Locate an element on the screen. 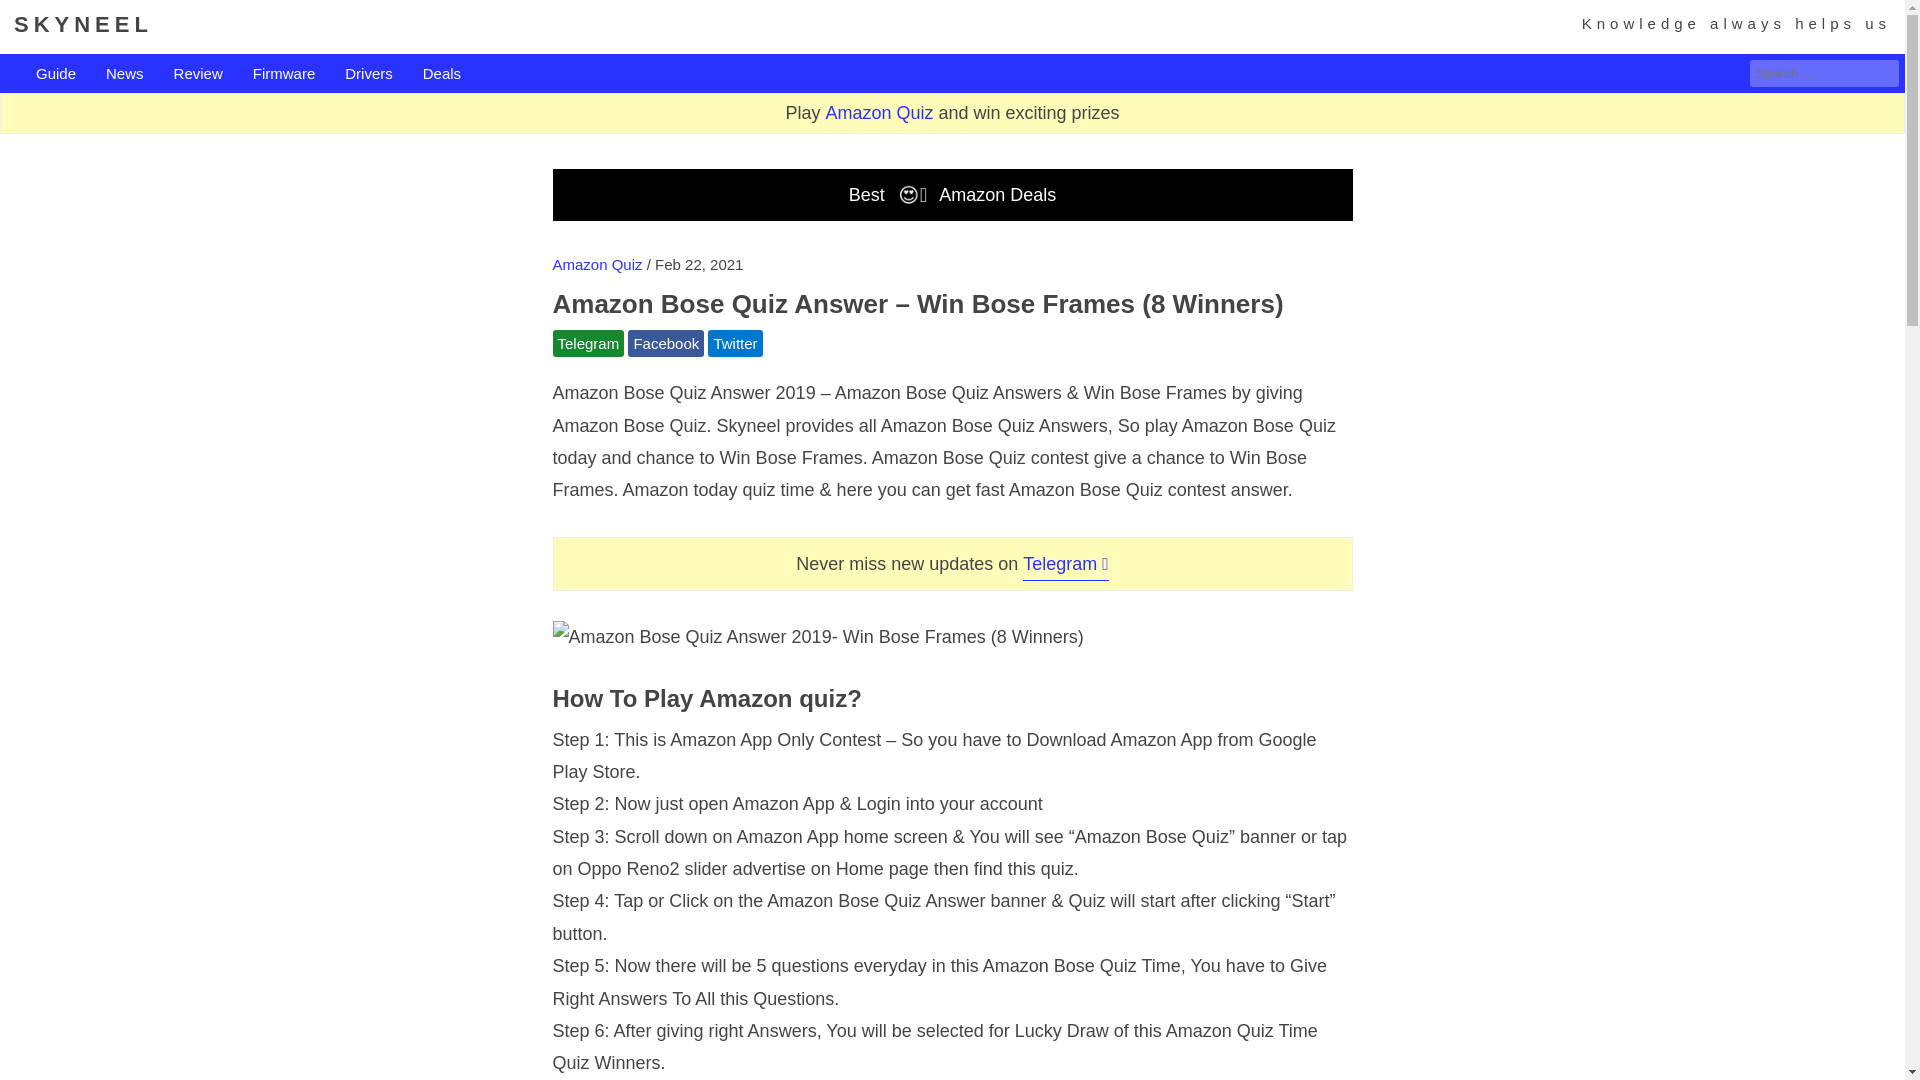 This screenshot has height=1080, width=1920. Join us on Telegram is located at coordinates (588, 344).